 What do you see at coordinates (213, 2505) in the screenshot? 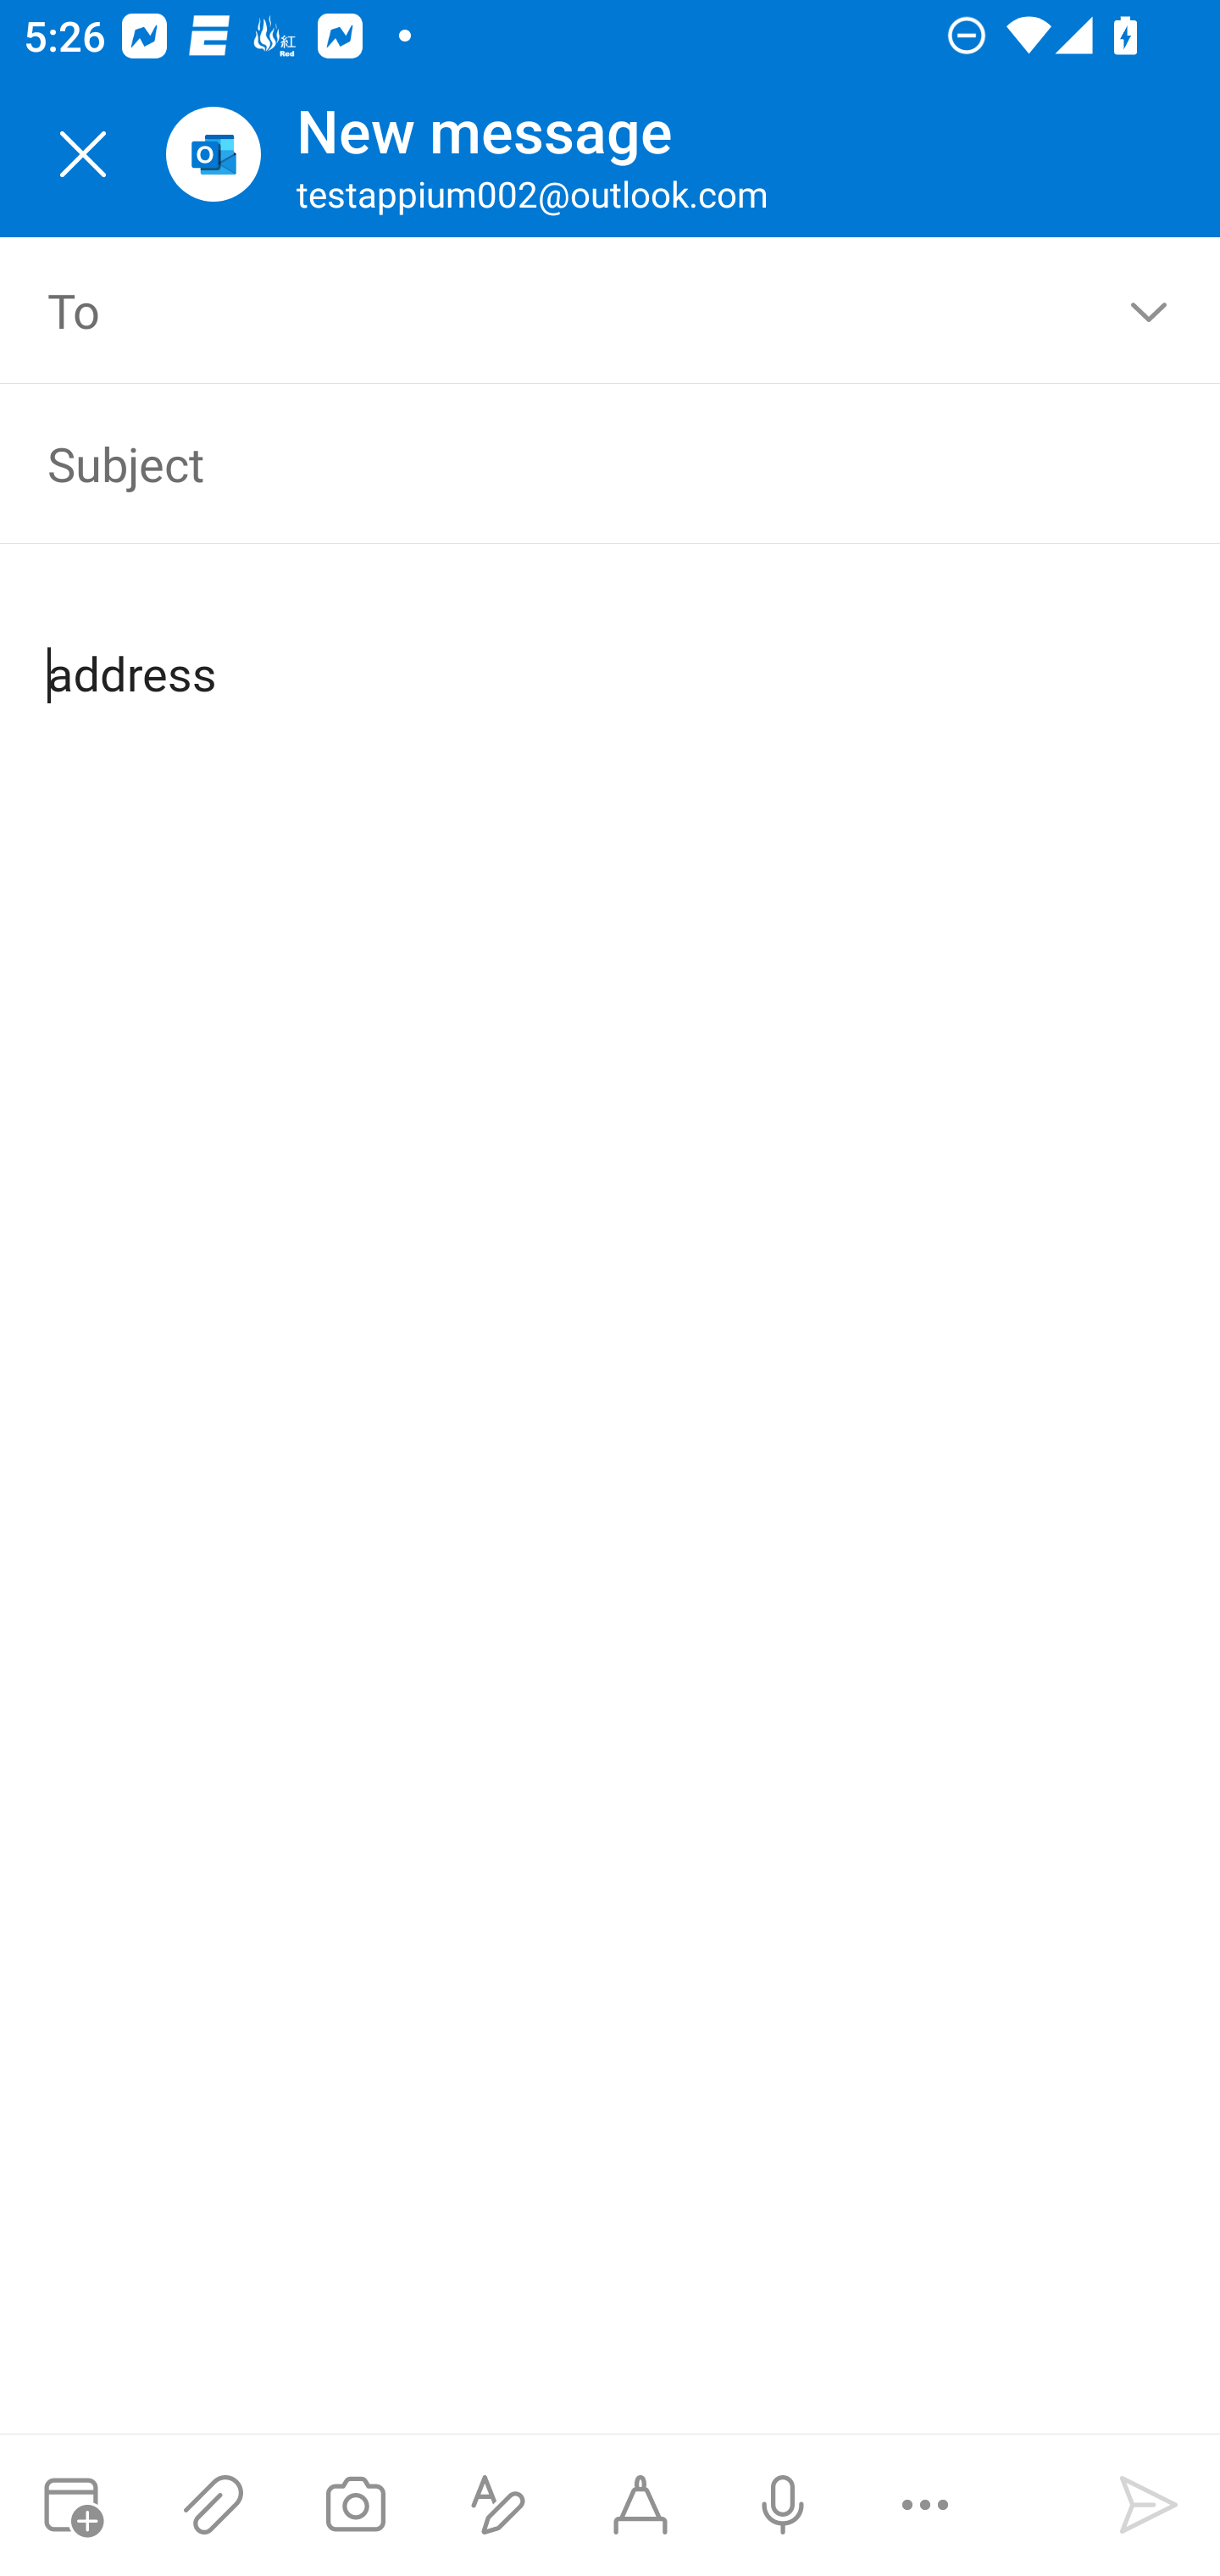
I see `Attach files` at bounding box center [213, 2505].